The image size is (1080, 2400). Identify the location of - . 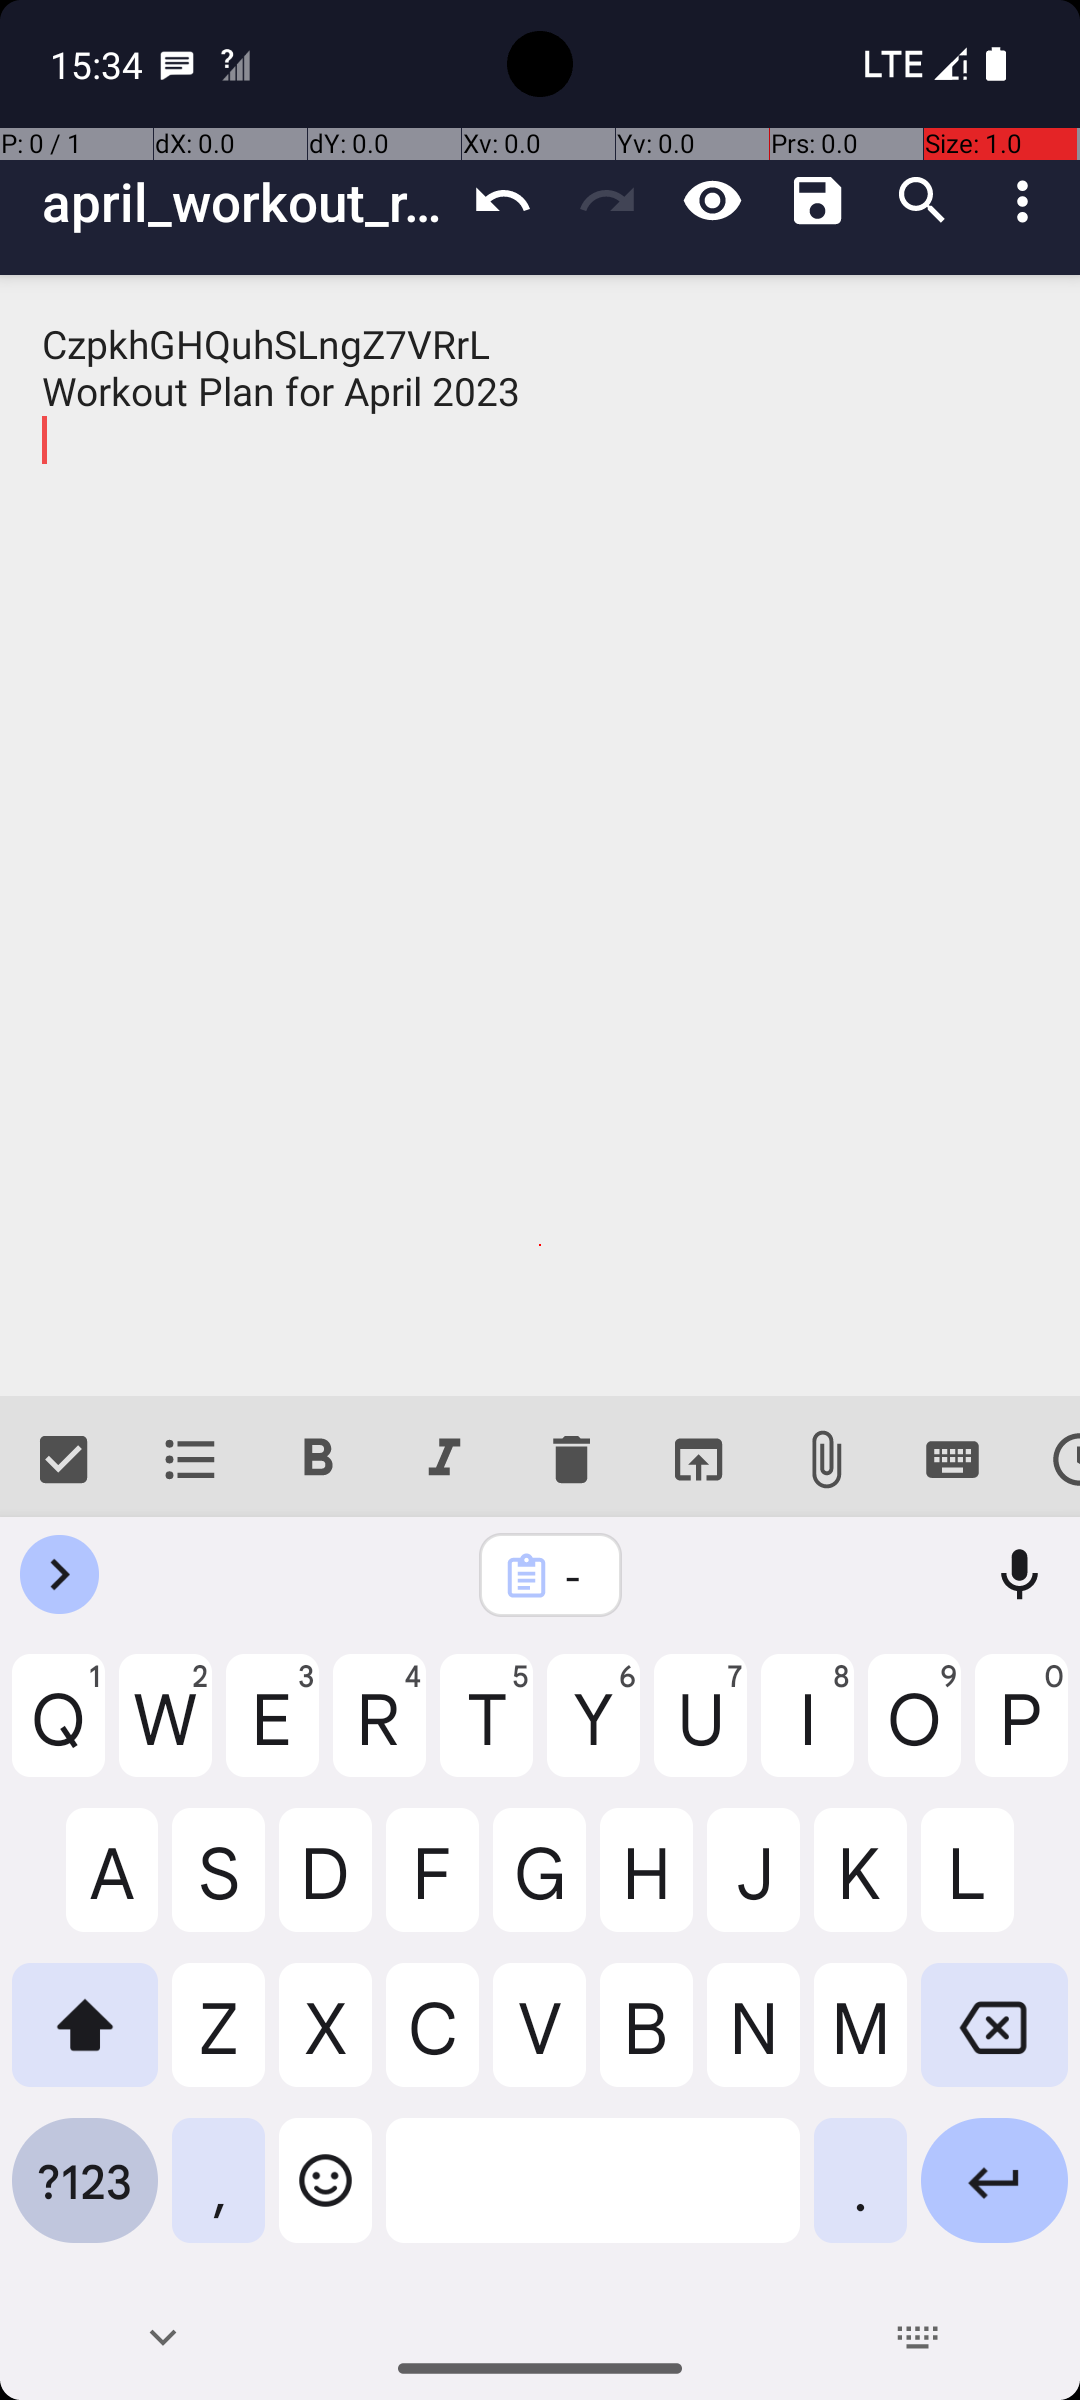
(577, 1576).